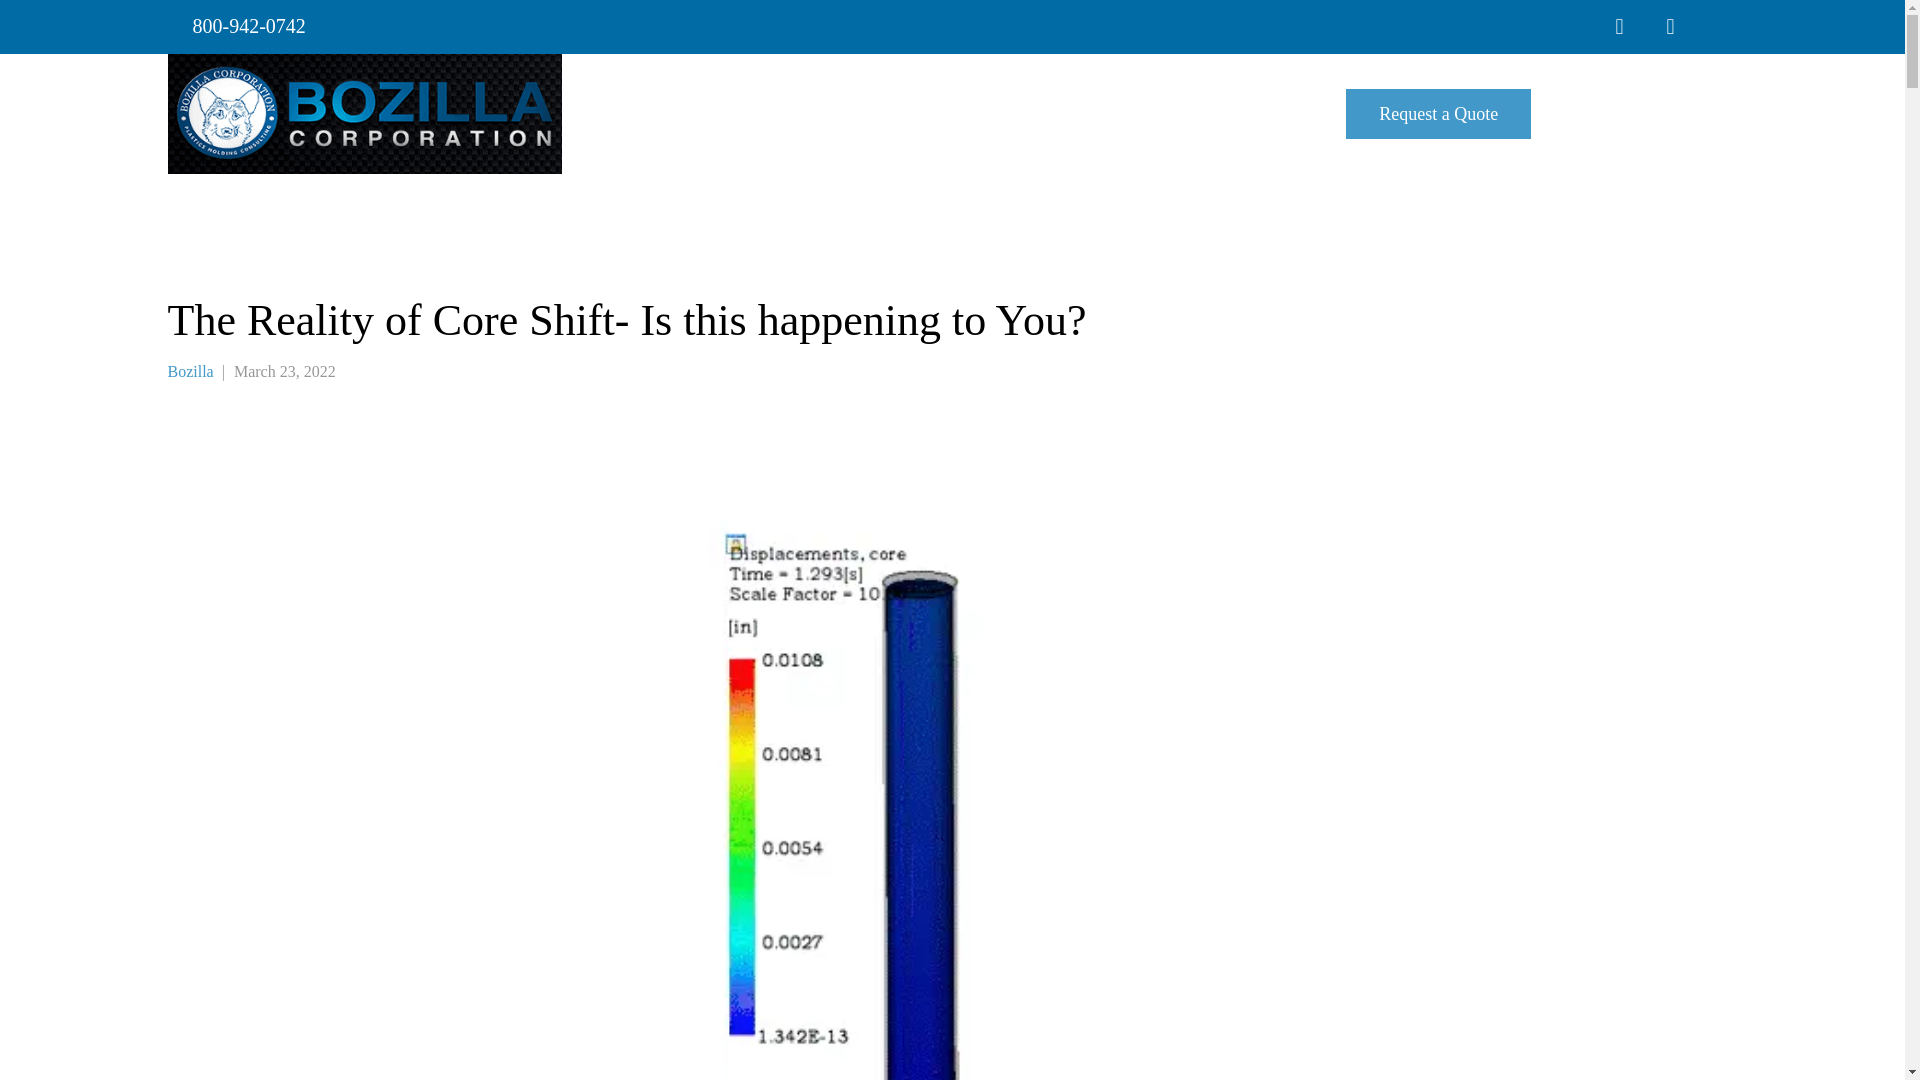  I want to click on About Us, so click(968, 114).